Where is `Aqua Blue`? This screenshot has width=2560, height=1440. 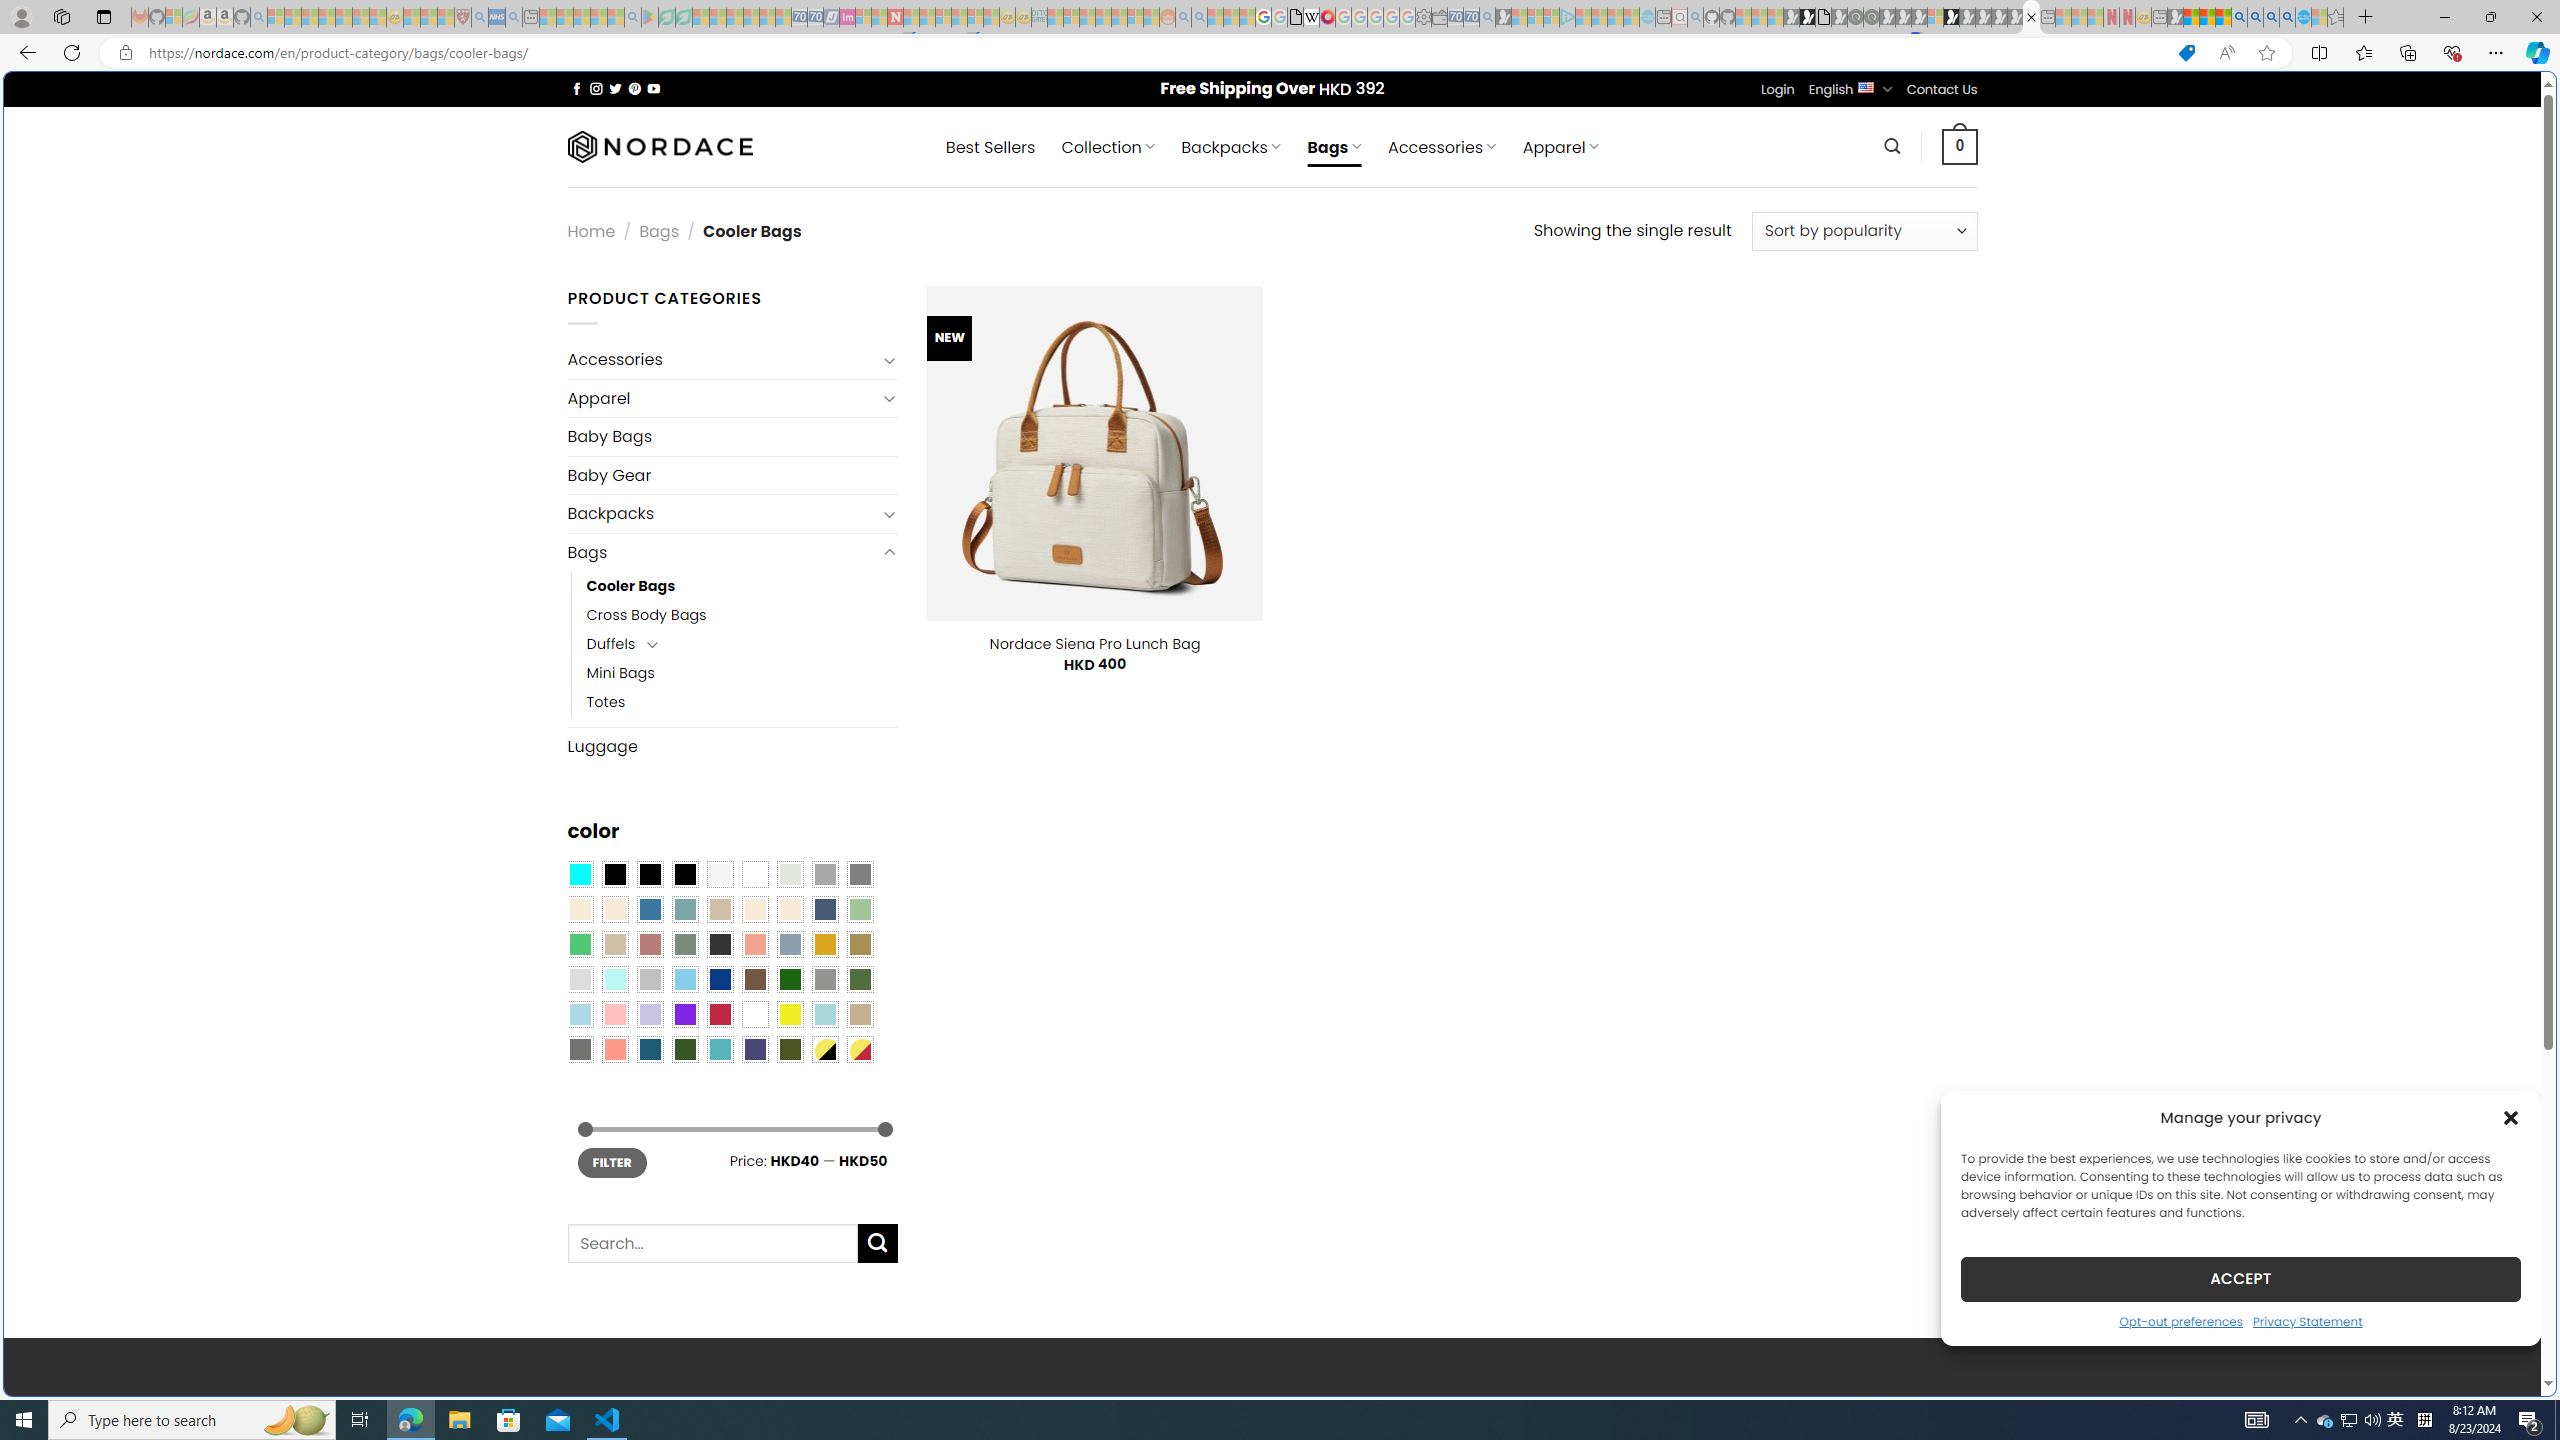 Aqua Blue is located at coordinates (579, 875).